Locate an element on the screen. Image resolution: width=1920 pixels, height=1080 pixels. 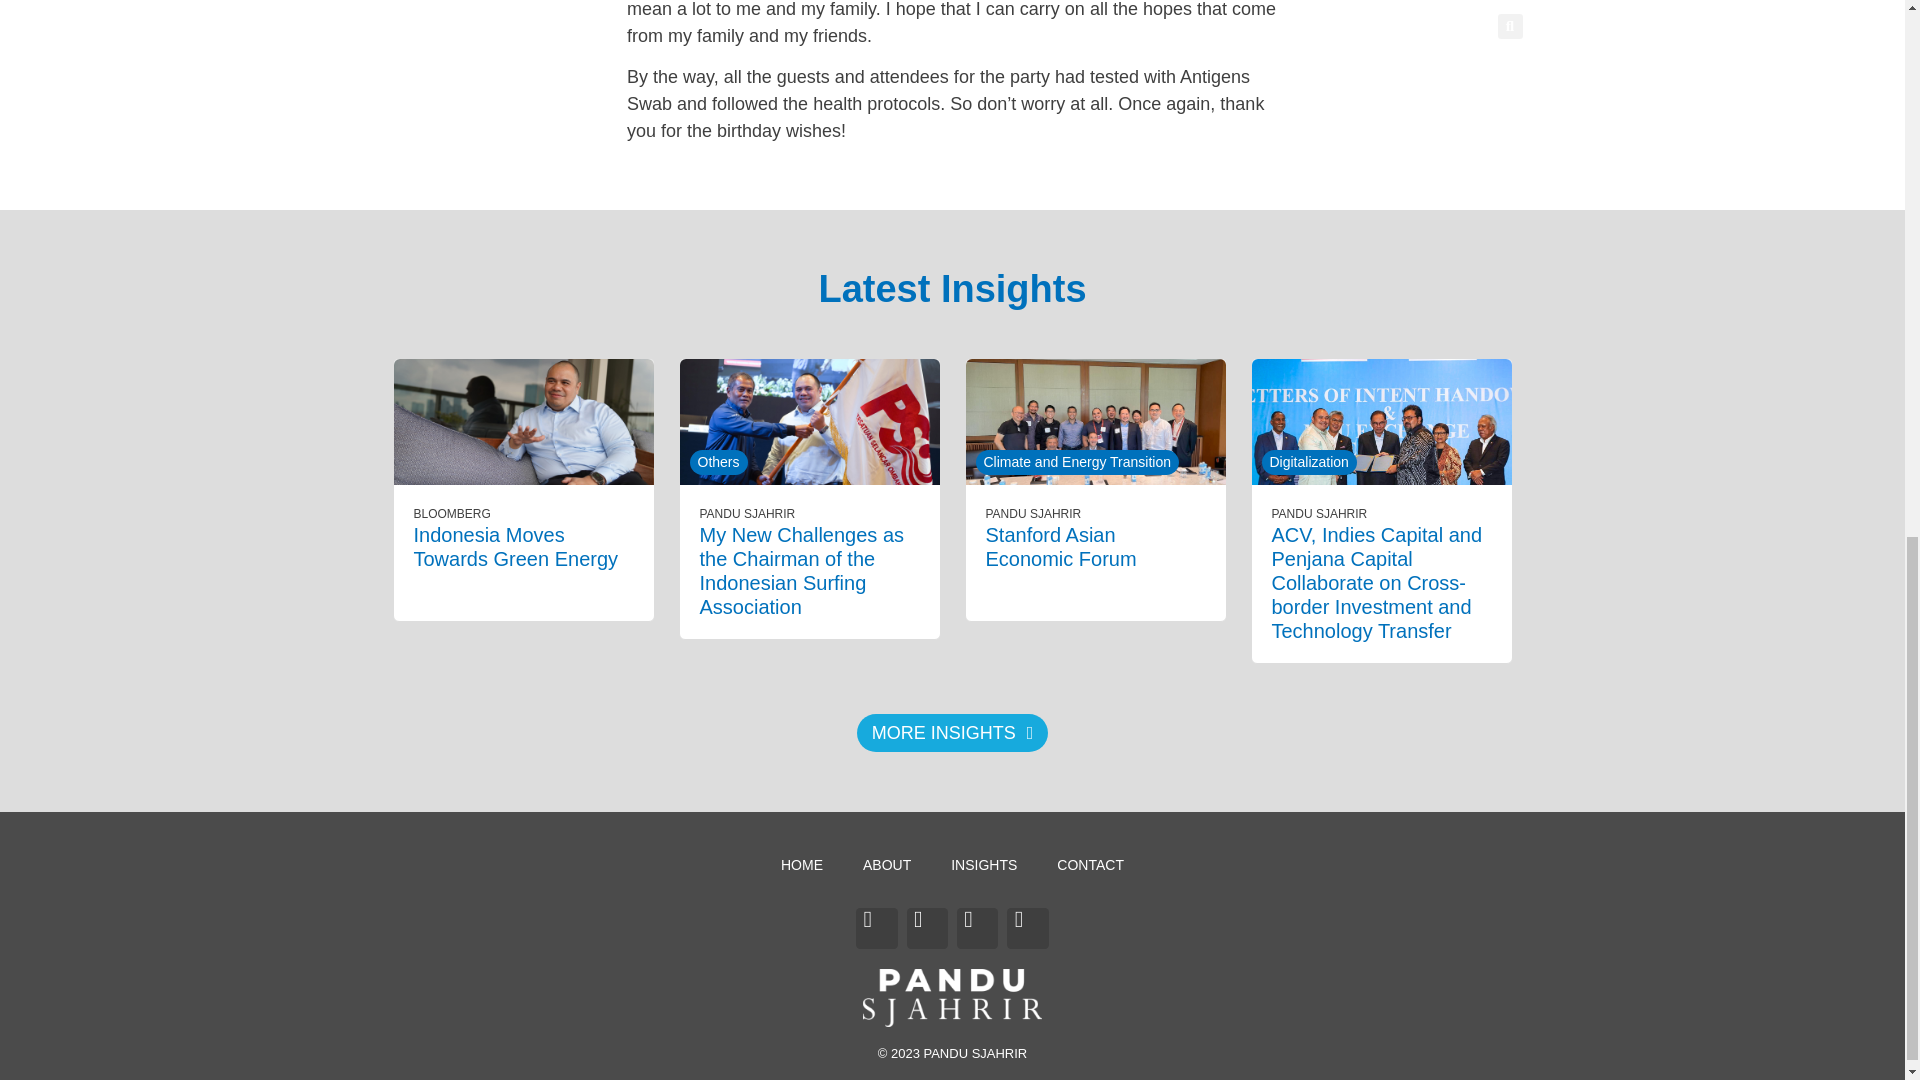
HOME is located at coordinates (801, 864).